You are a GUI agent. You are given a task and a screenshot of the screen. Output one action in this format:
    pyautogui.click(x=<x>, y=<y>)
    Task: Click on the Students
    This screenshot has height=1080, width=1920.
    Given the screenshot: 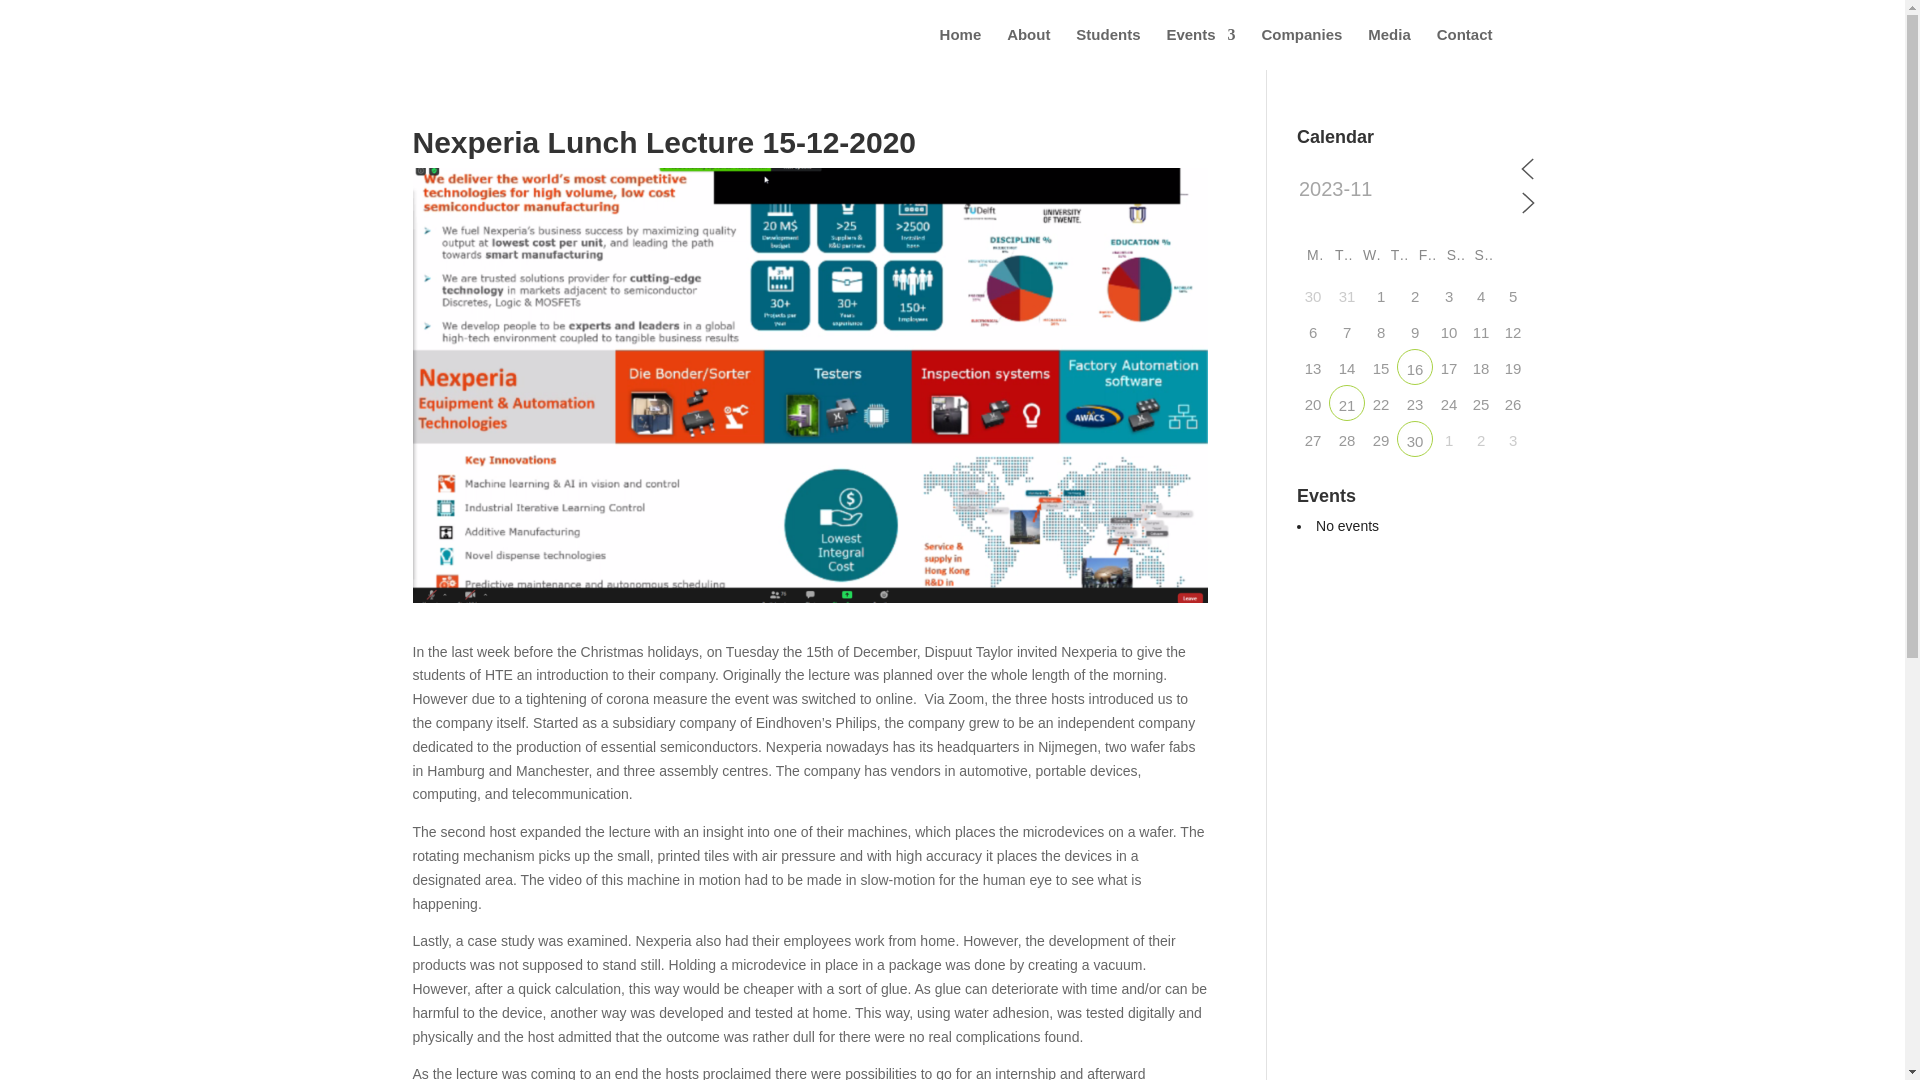 What is the action you would take?
    pyautogui.click(x=1108, y=49)
    